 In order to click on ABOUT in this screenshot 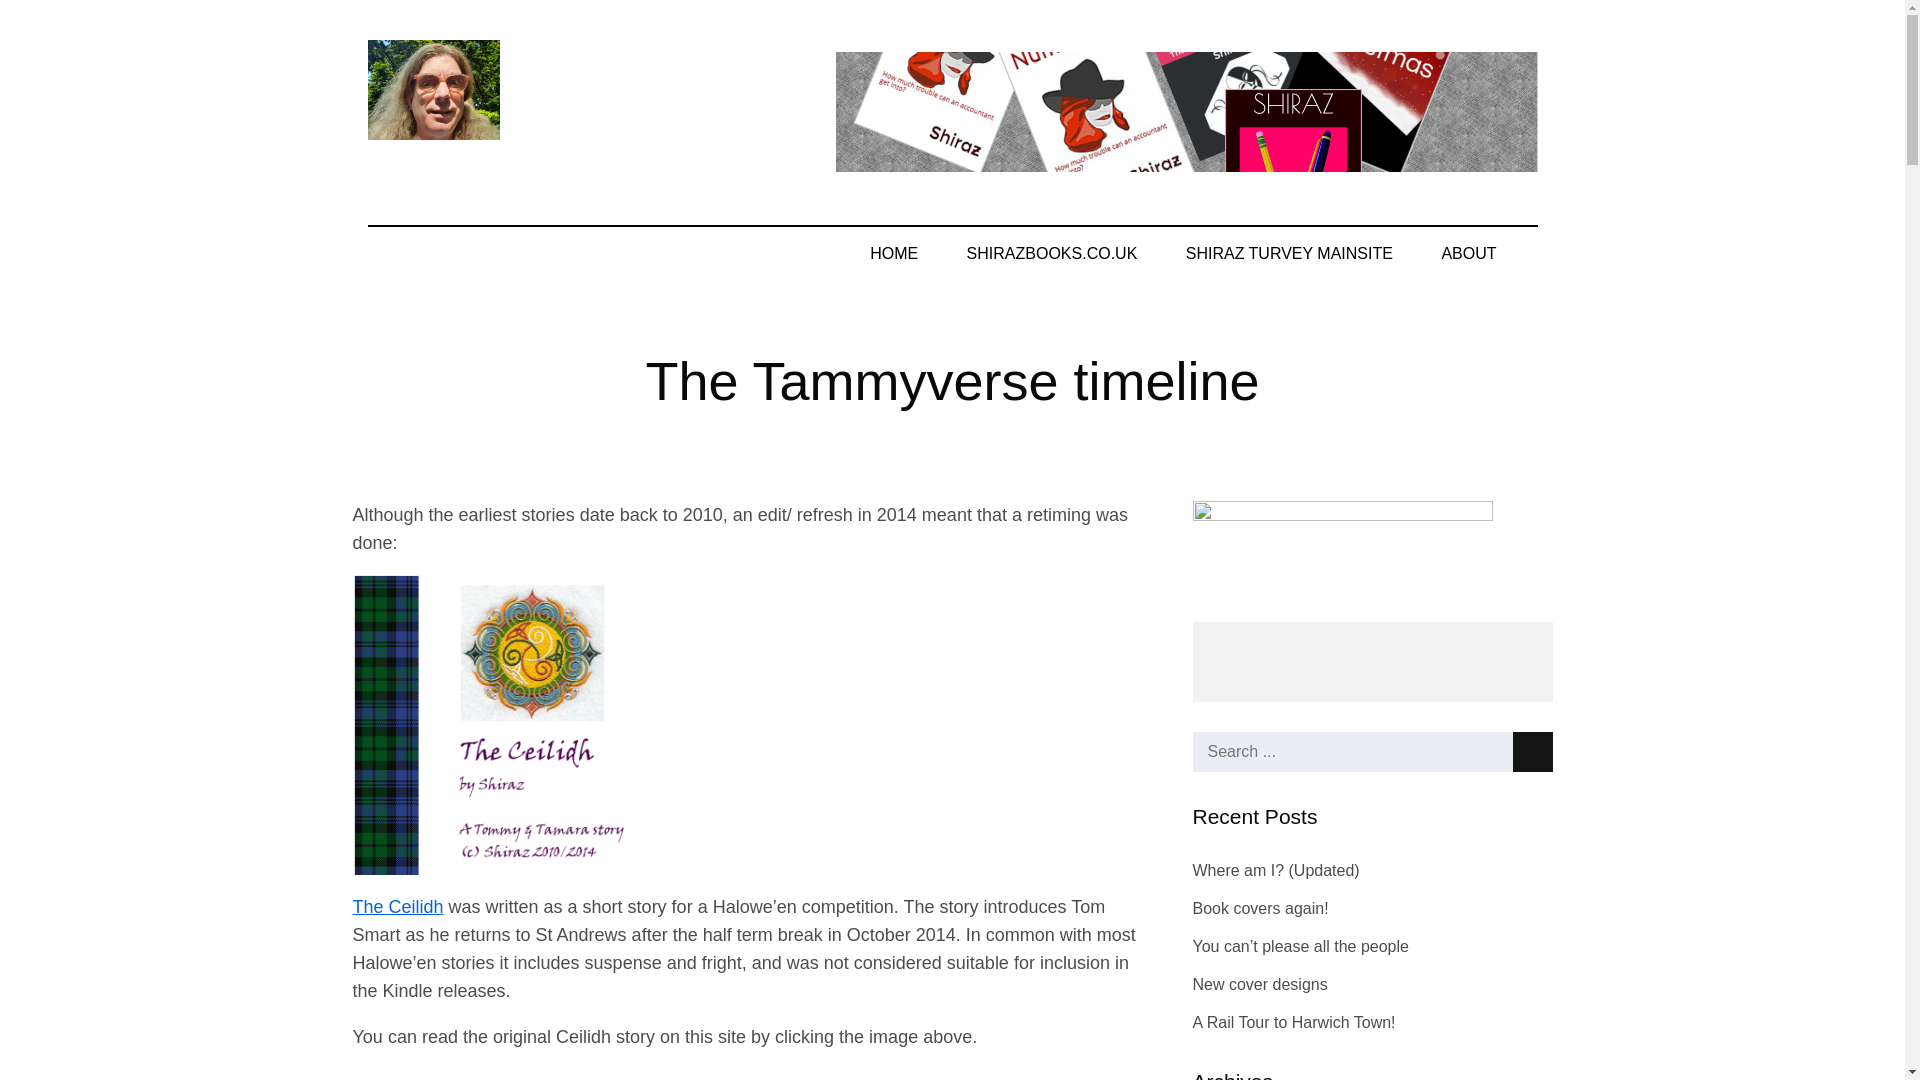, I will do `click(1478, 253)`.